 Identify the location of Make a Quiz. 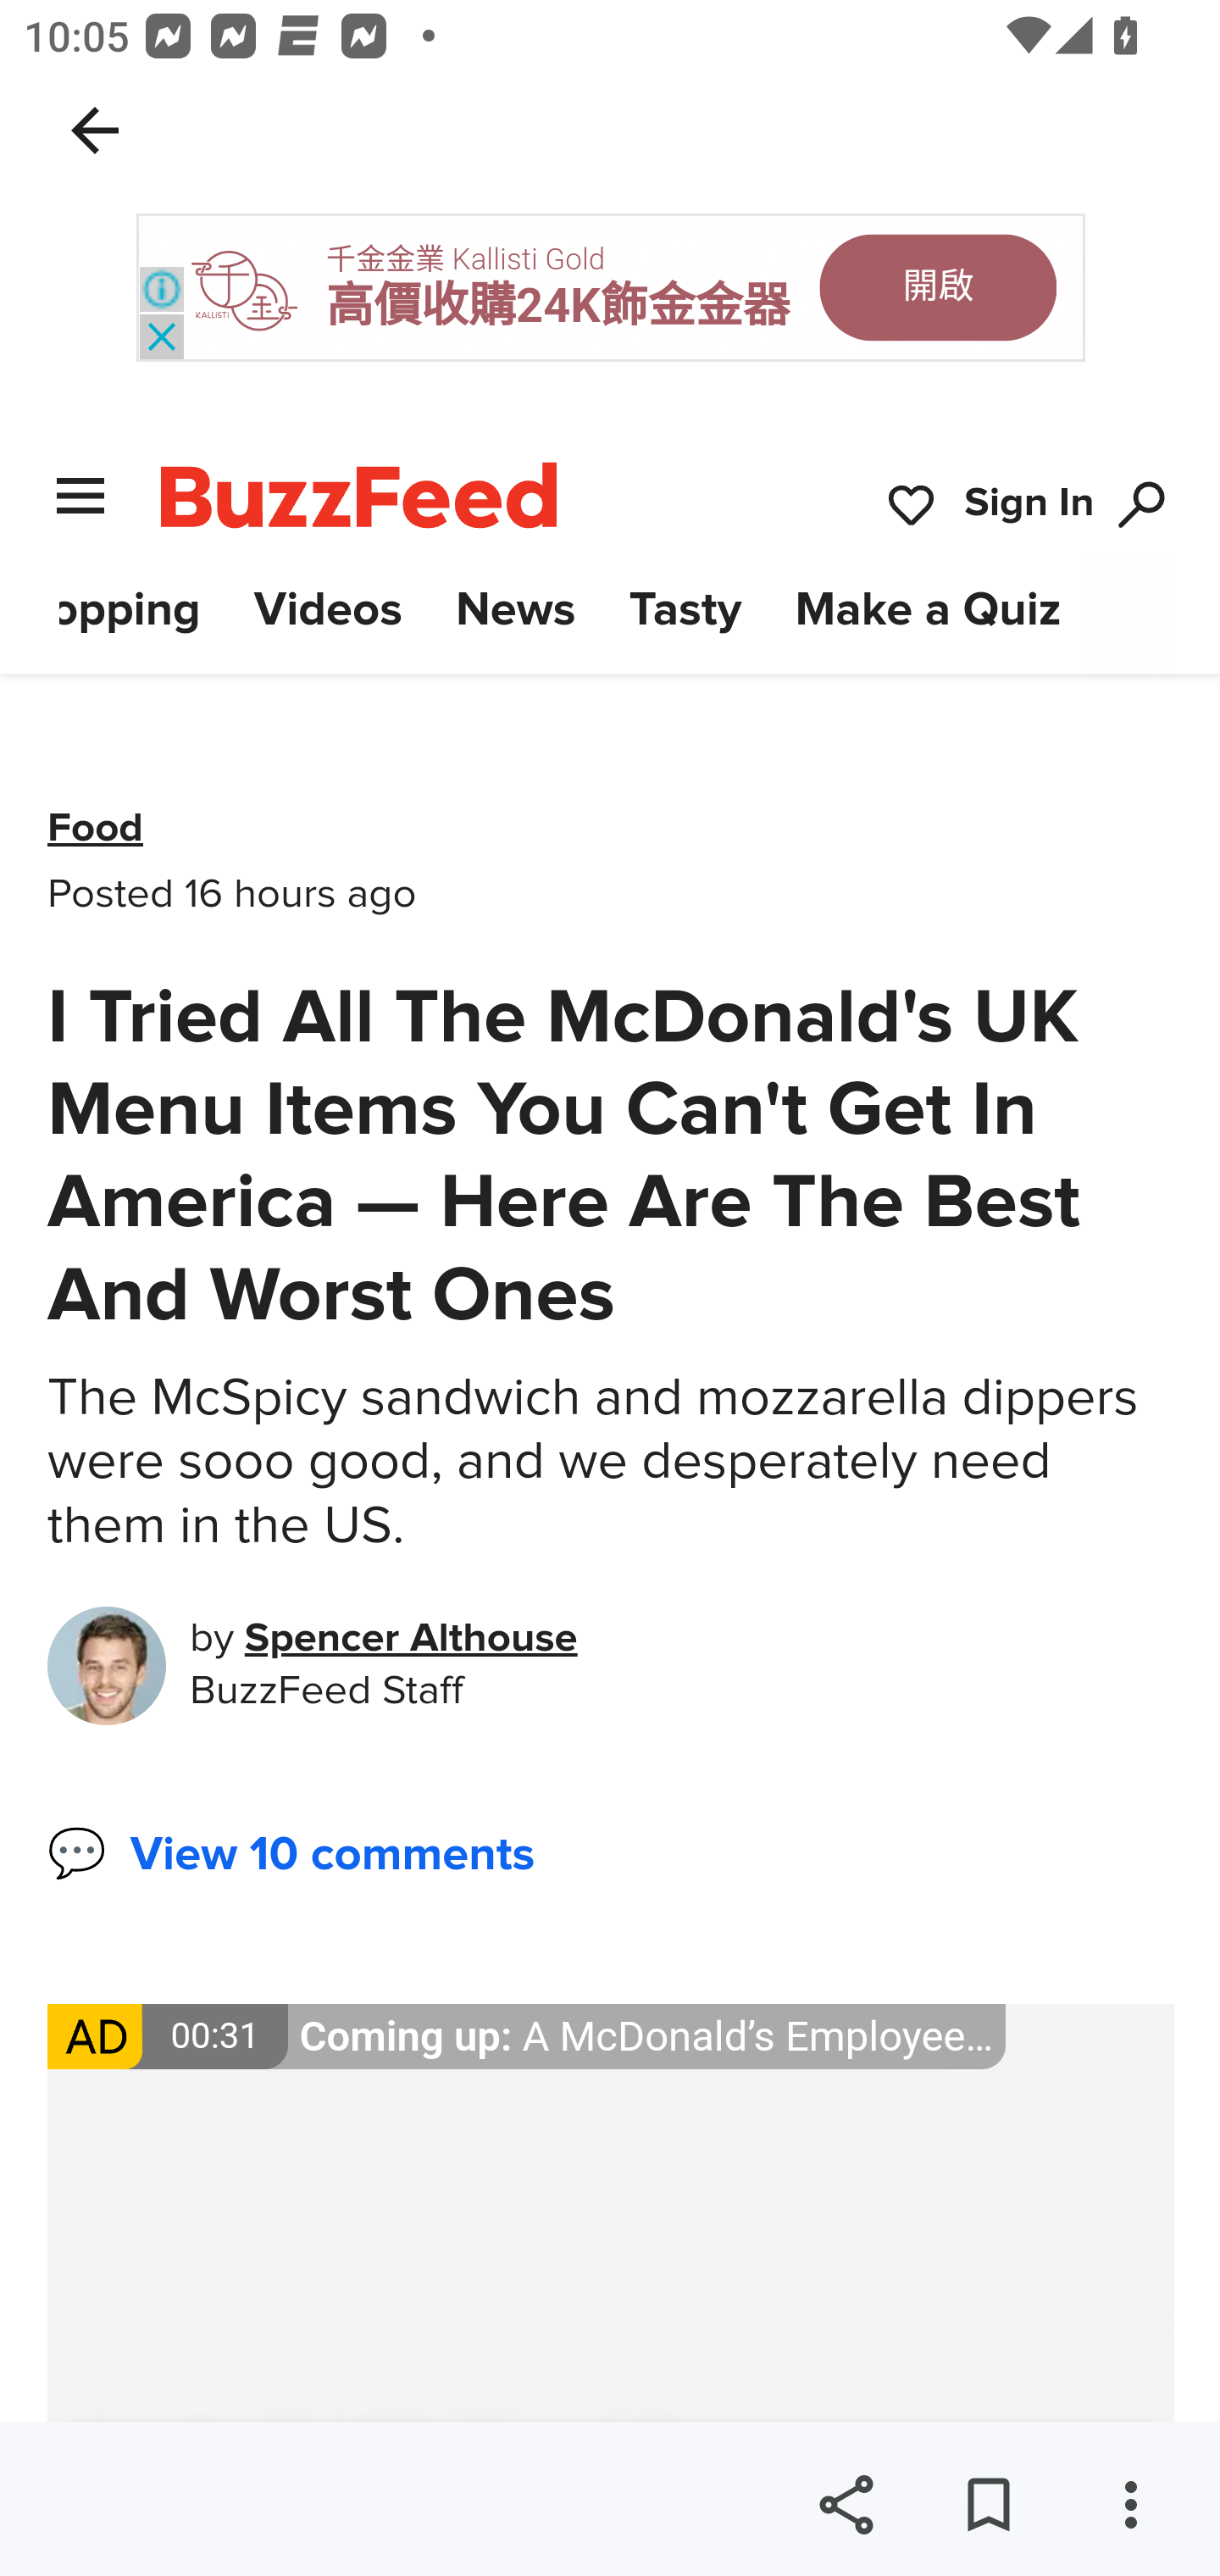
(929, 610).